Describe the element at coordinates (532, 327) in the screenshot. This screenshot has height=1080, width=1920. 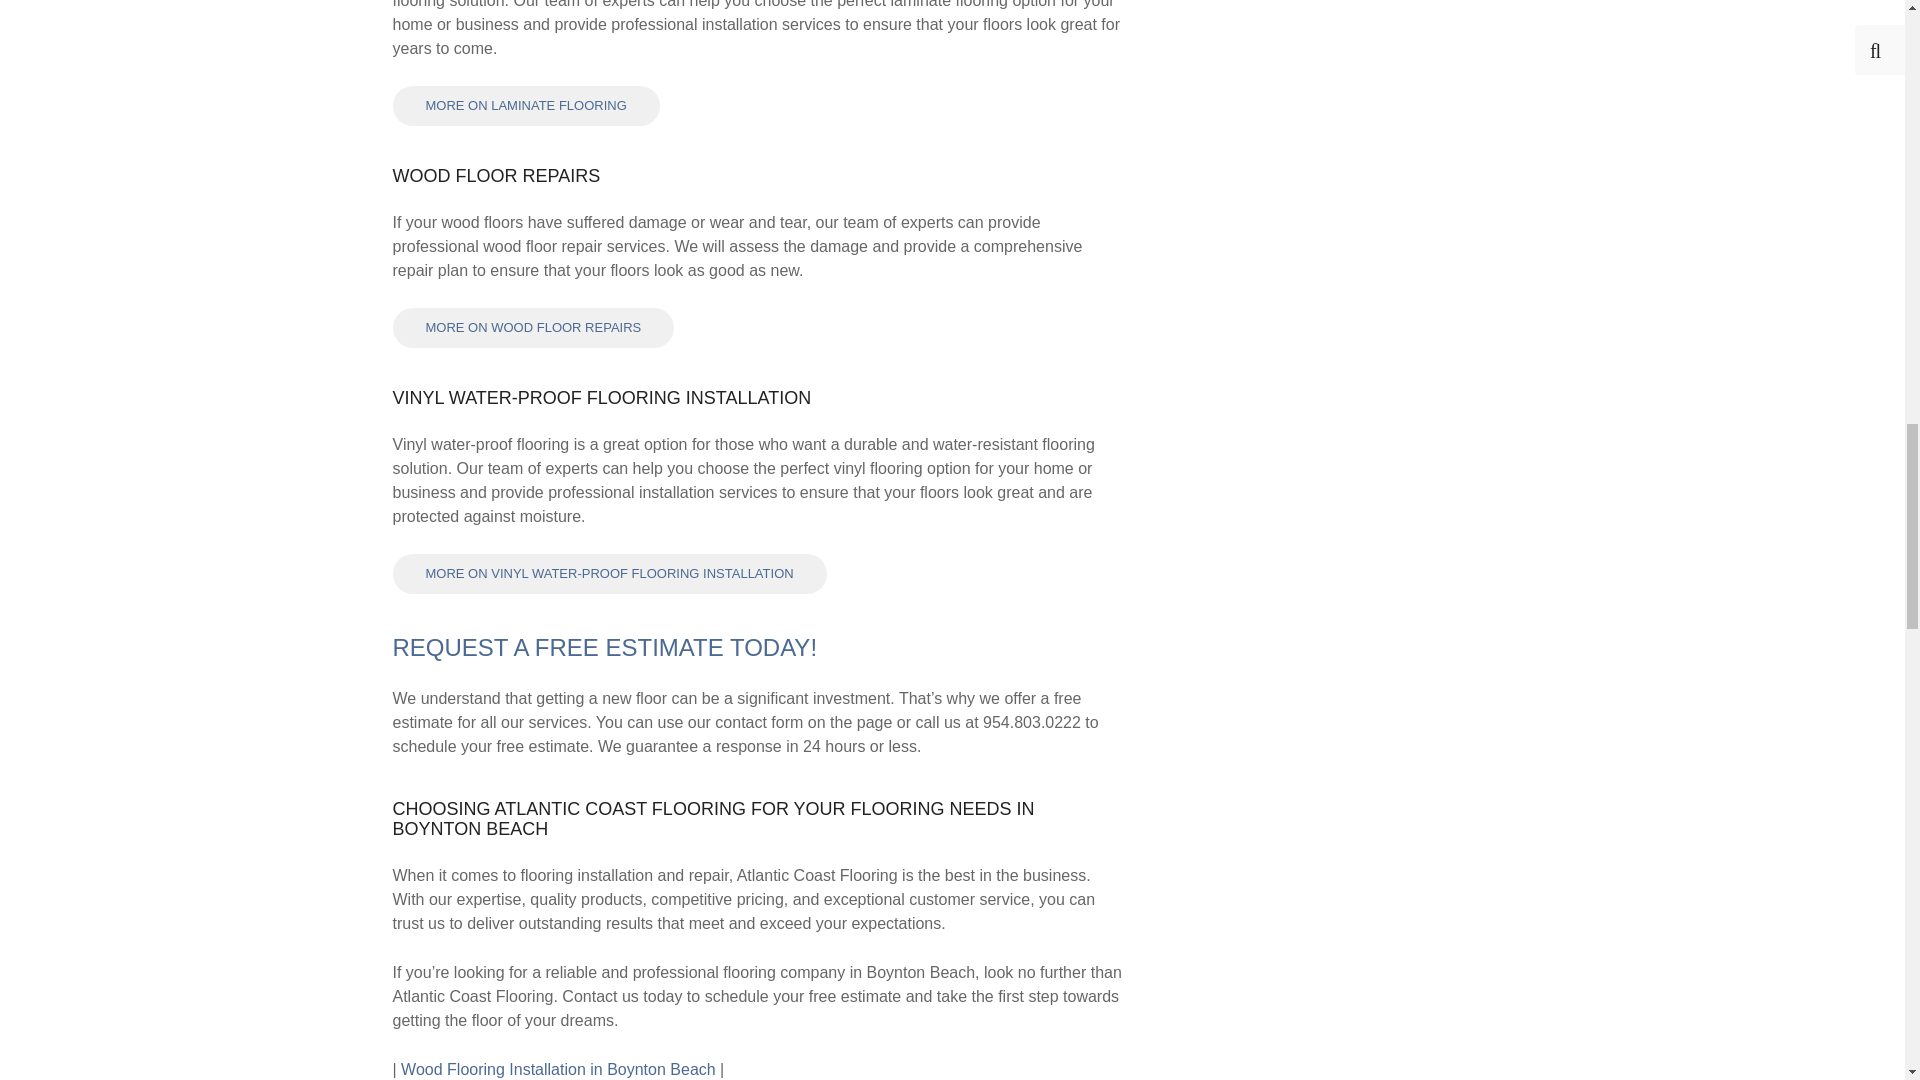
I see `MORE ON WOOD FLOOR REPAIRS` at that location.